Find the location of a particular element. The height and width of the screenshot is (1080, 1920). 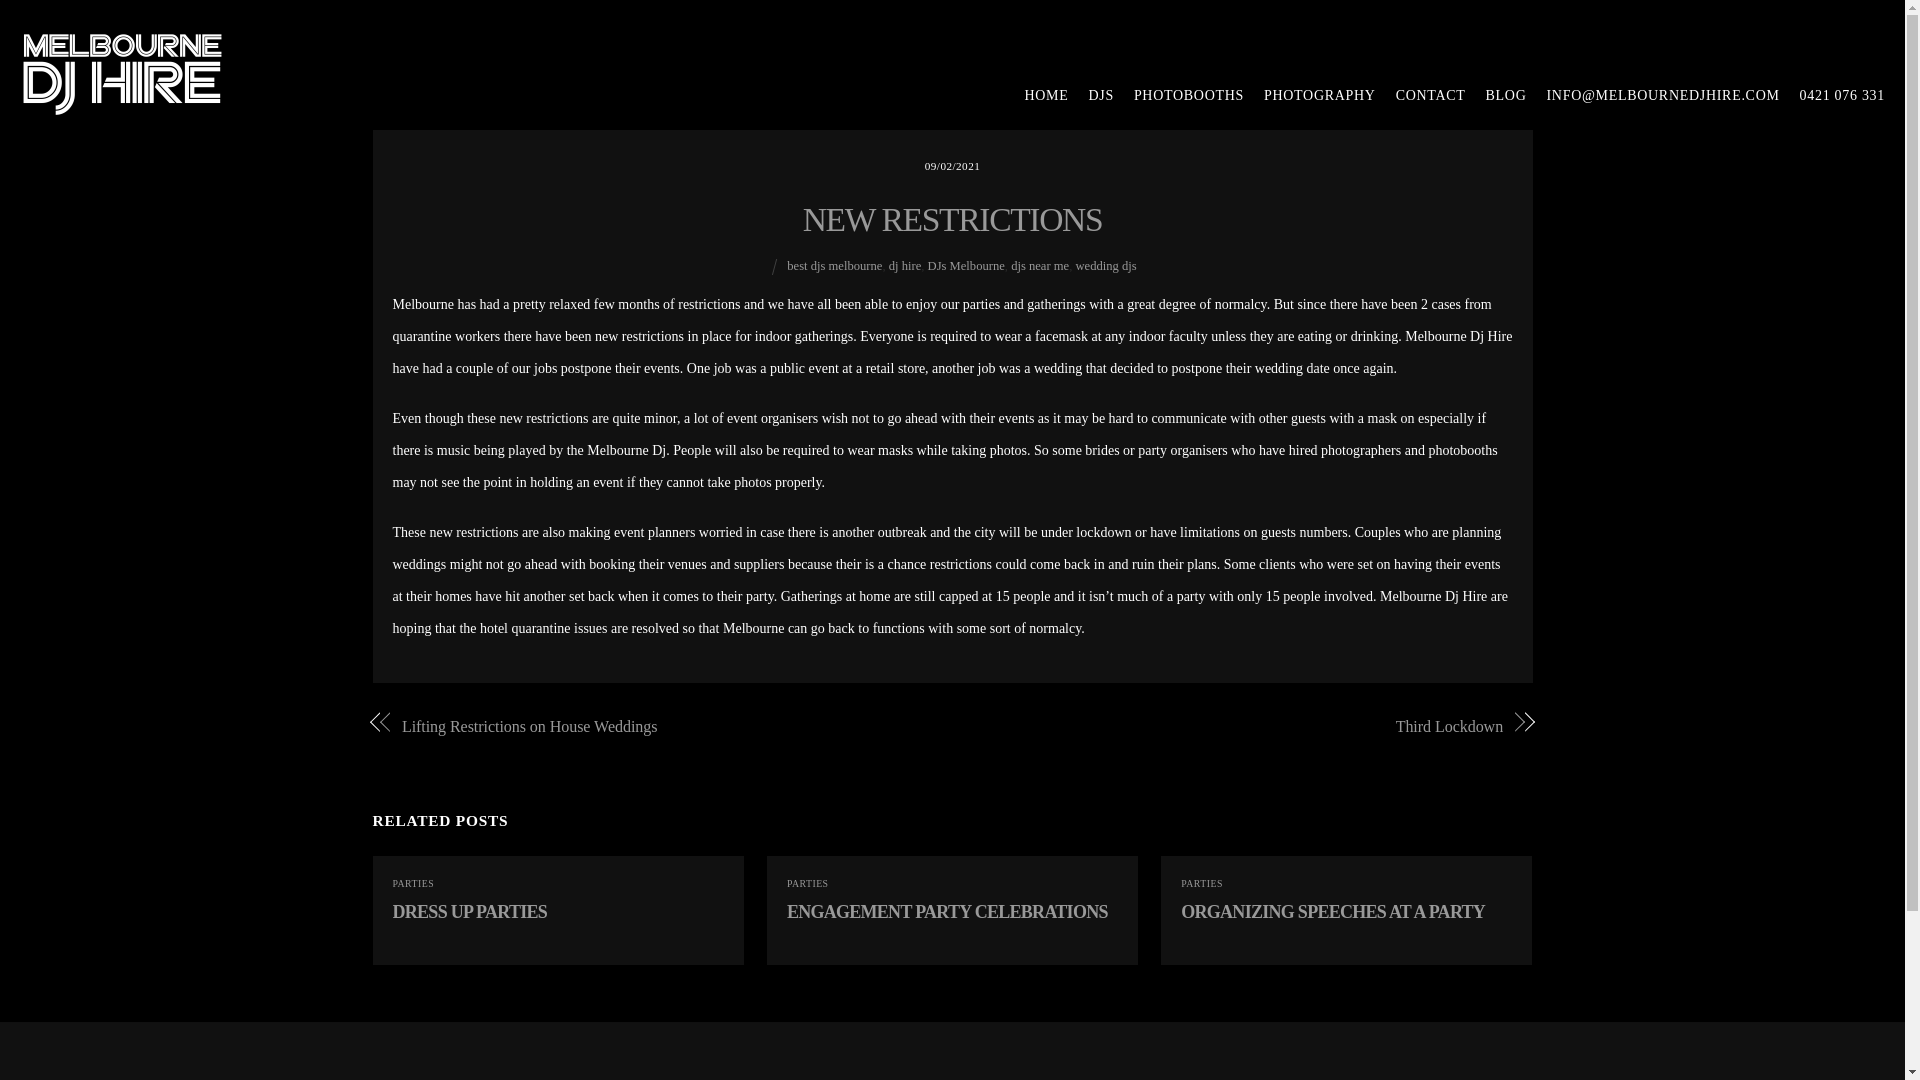

ENGAGEMENT PARTY CELEBRATIONS is located at coordinates (947, 912).